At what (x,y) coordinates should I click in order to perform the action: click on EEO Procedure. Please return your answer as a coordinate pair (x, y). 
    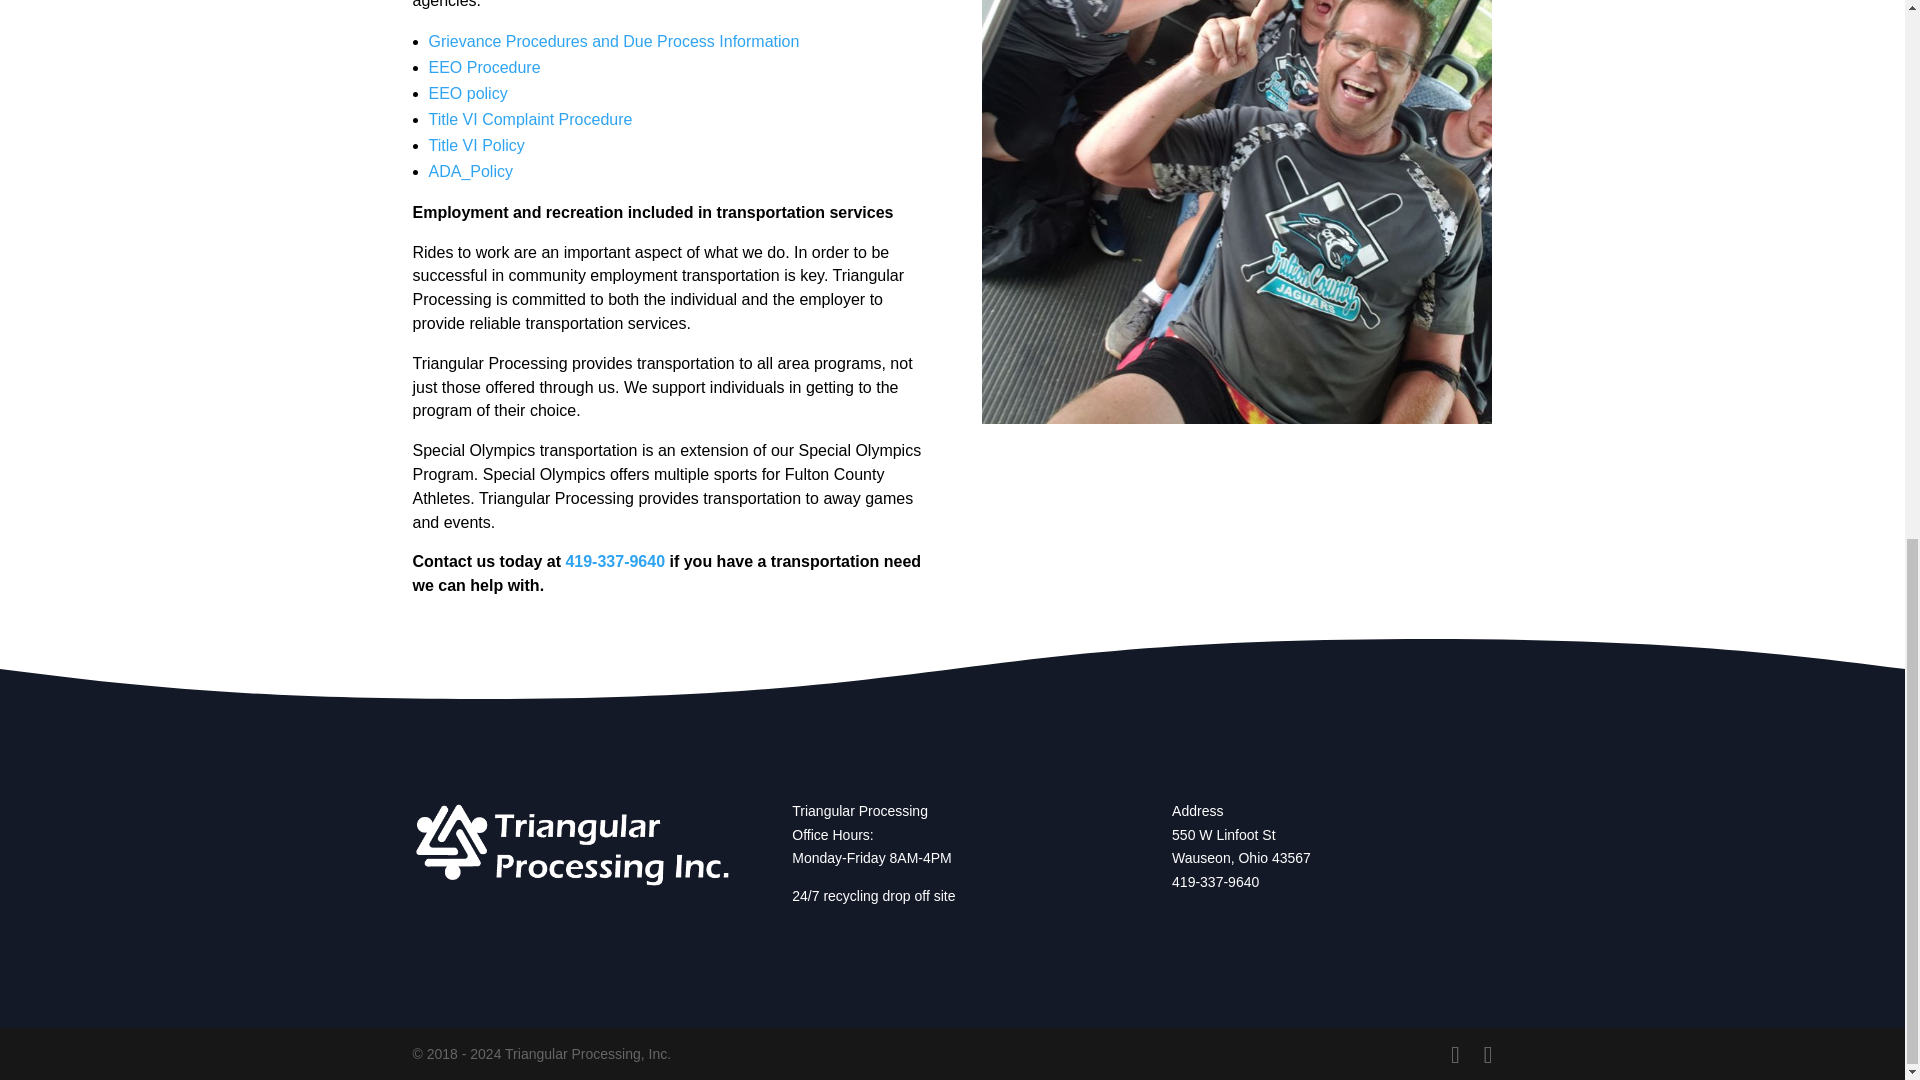
    Looking at the image, I should click on (484, 67).